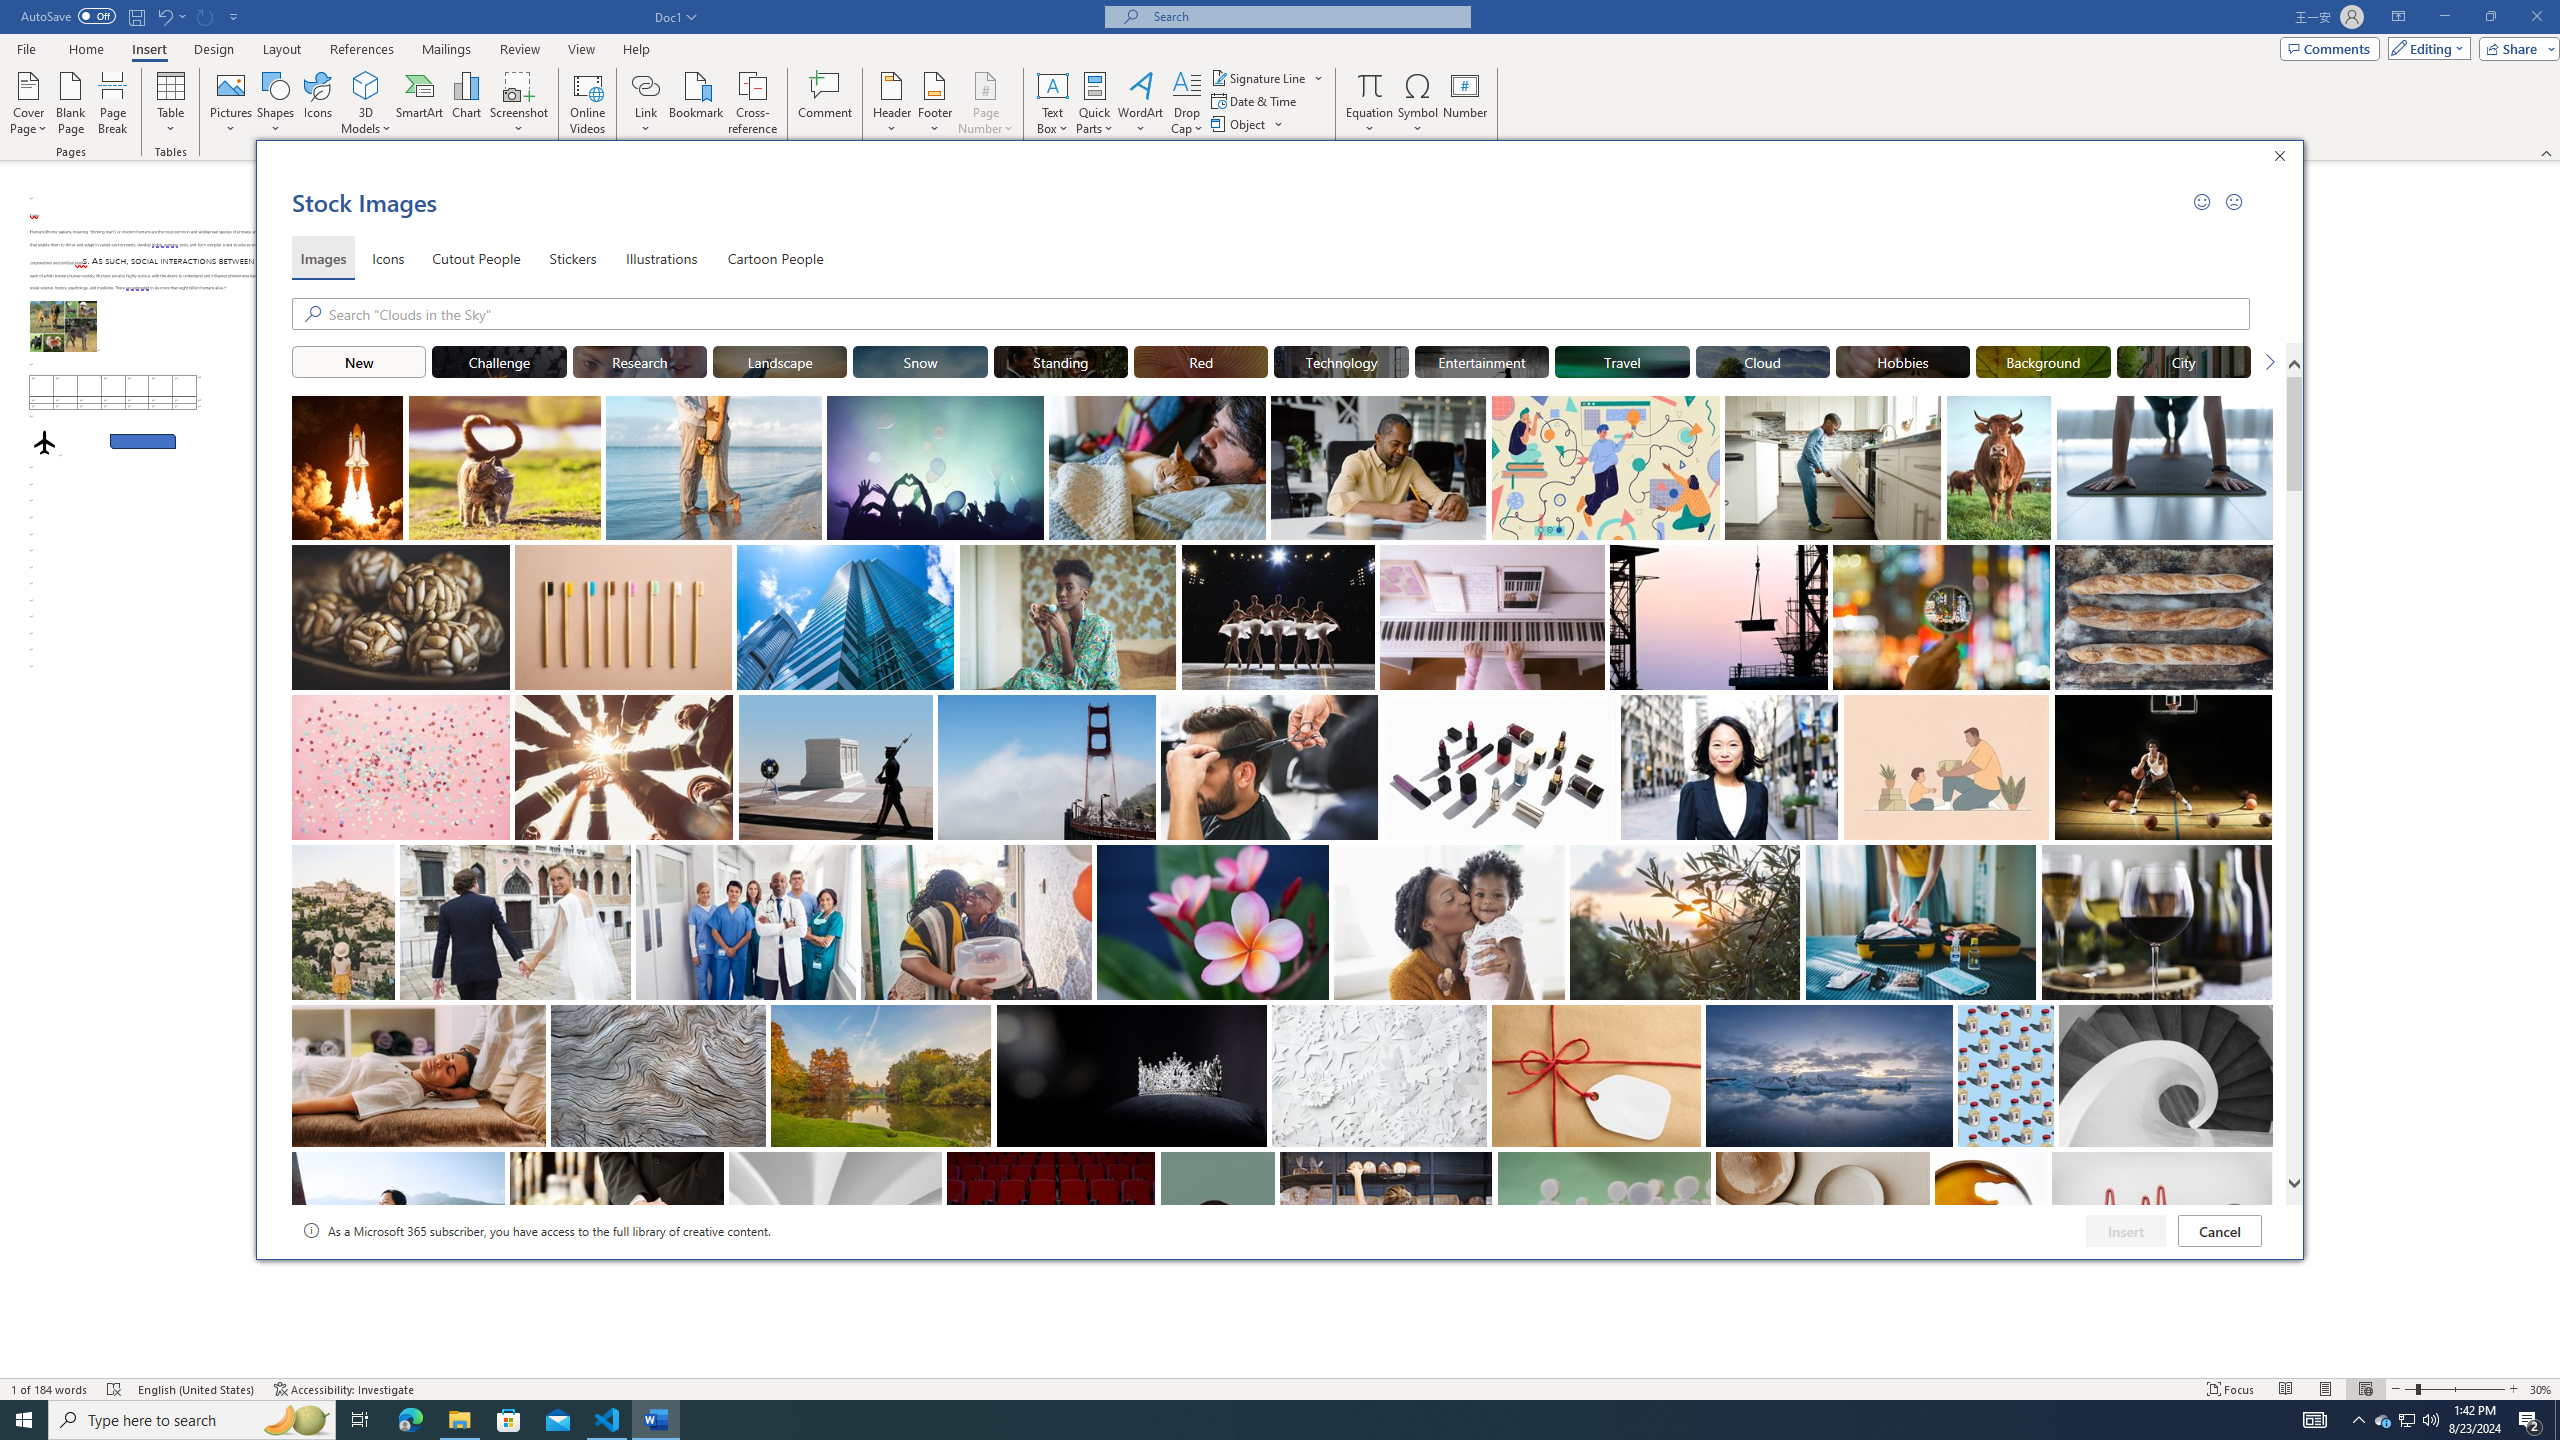 The width and height of the screenshot is (2560, 1440). Describe the element at coordinates (1140, 103) in the screenshot. I see `WordArt` at that location.